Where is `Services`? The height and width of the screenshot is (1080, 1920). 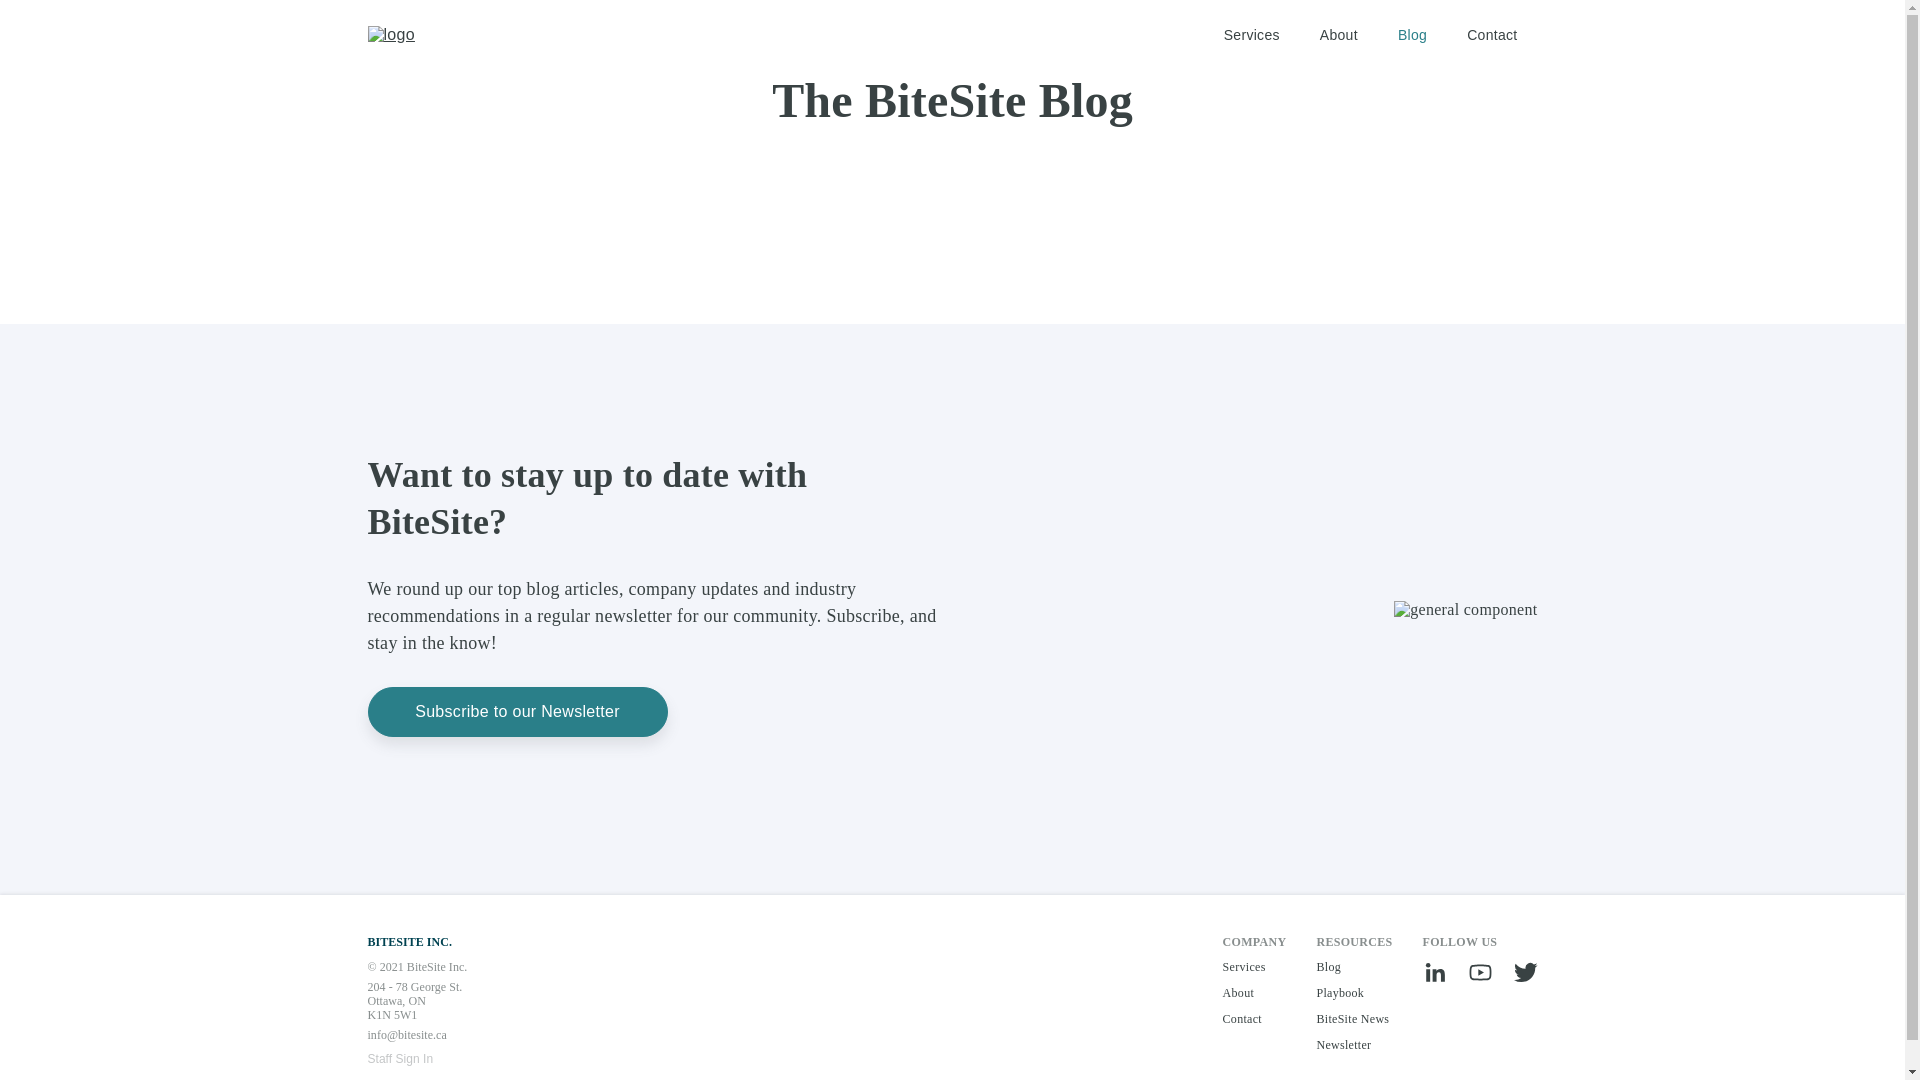 Services is located at coordinates (1252, 35).